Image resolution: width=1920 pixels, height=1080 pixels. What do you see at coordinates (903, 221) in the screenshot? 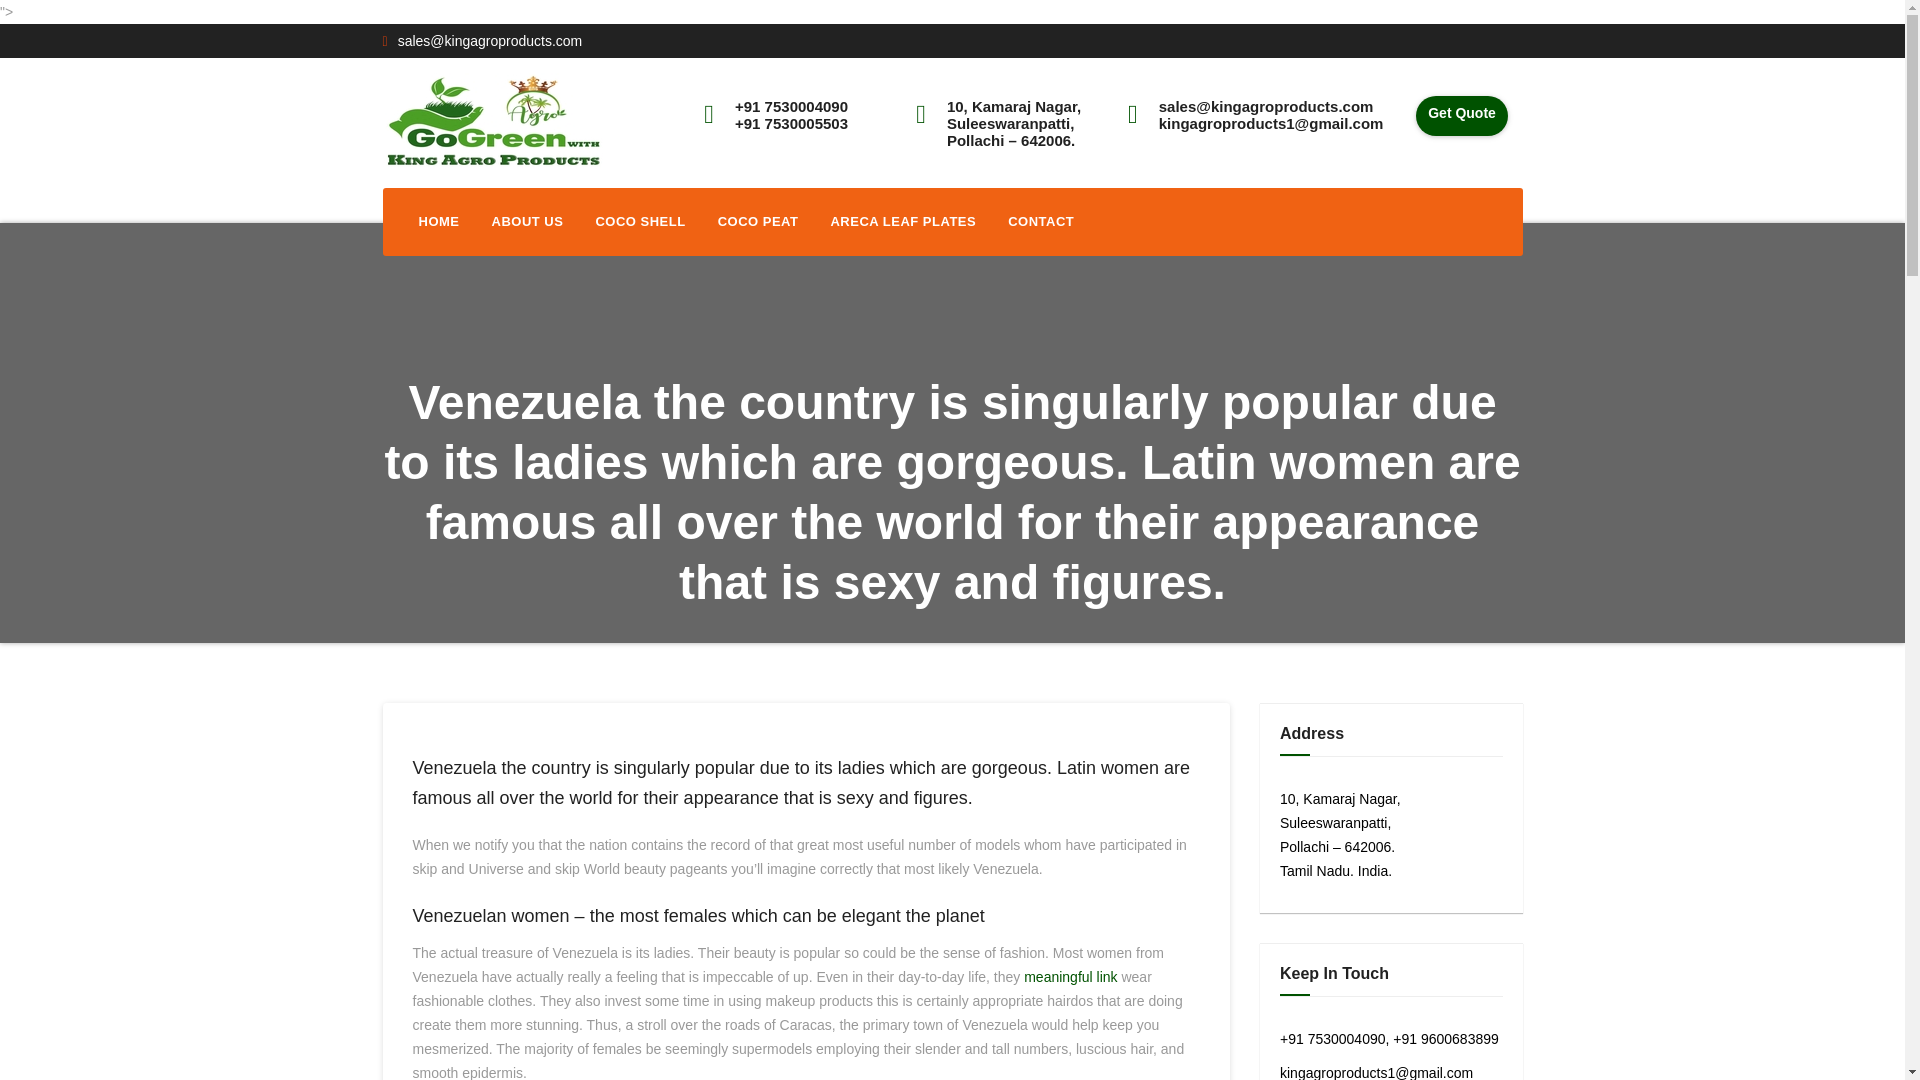
I see `Areca Leaf Plates` at bounding box center [903, 221].